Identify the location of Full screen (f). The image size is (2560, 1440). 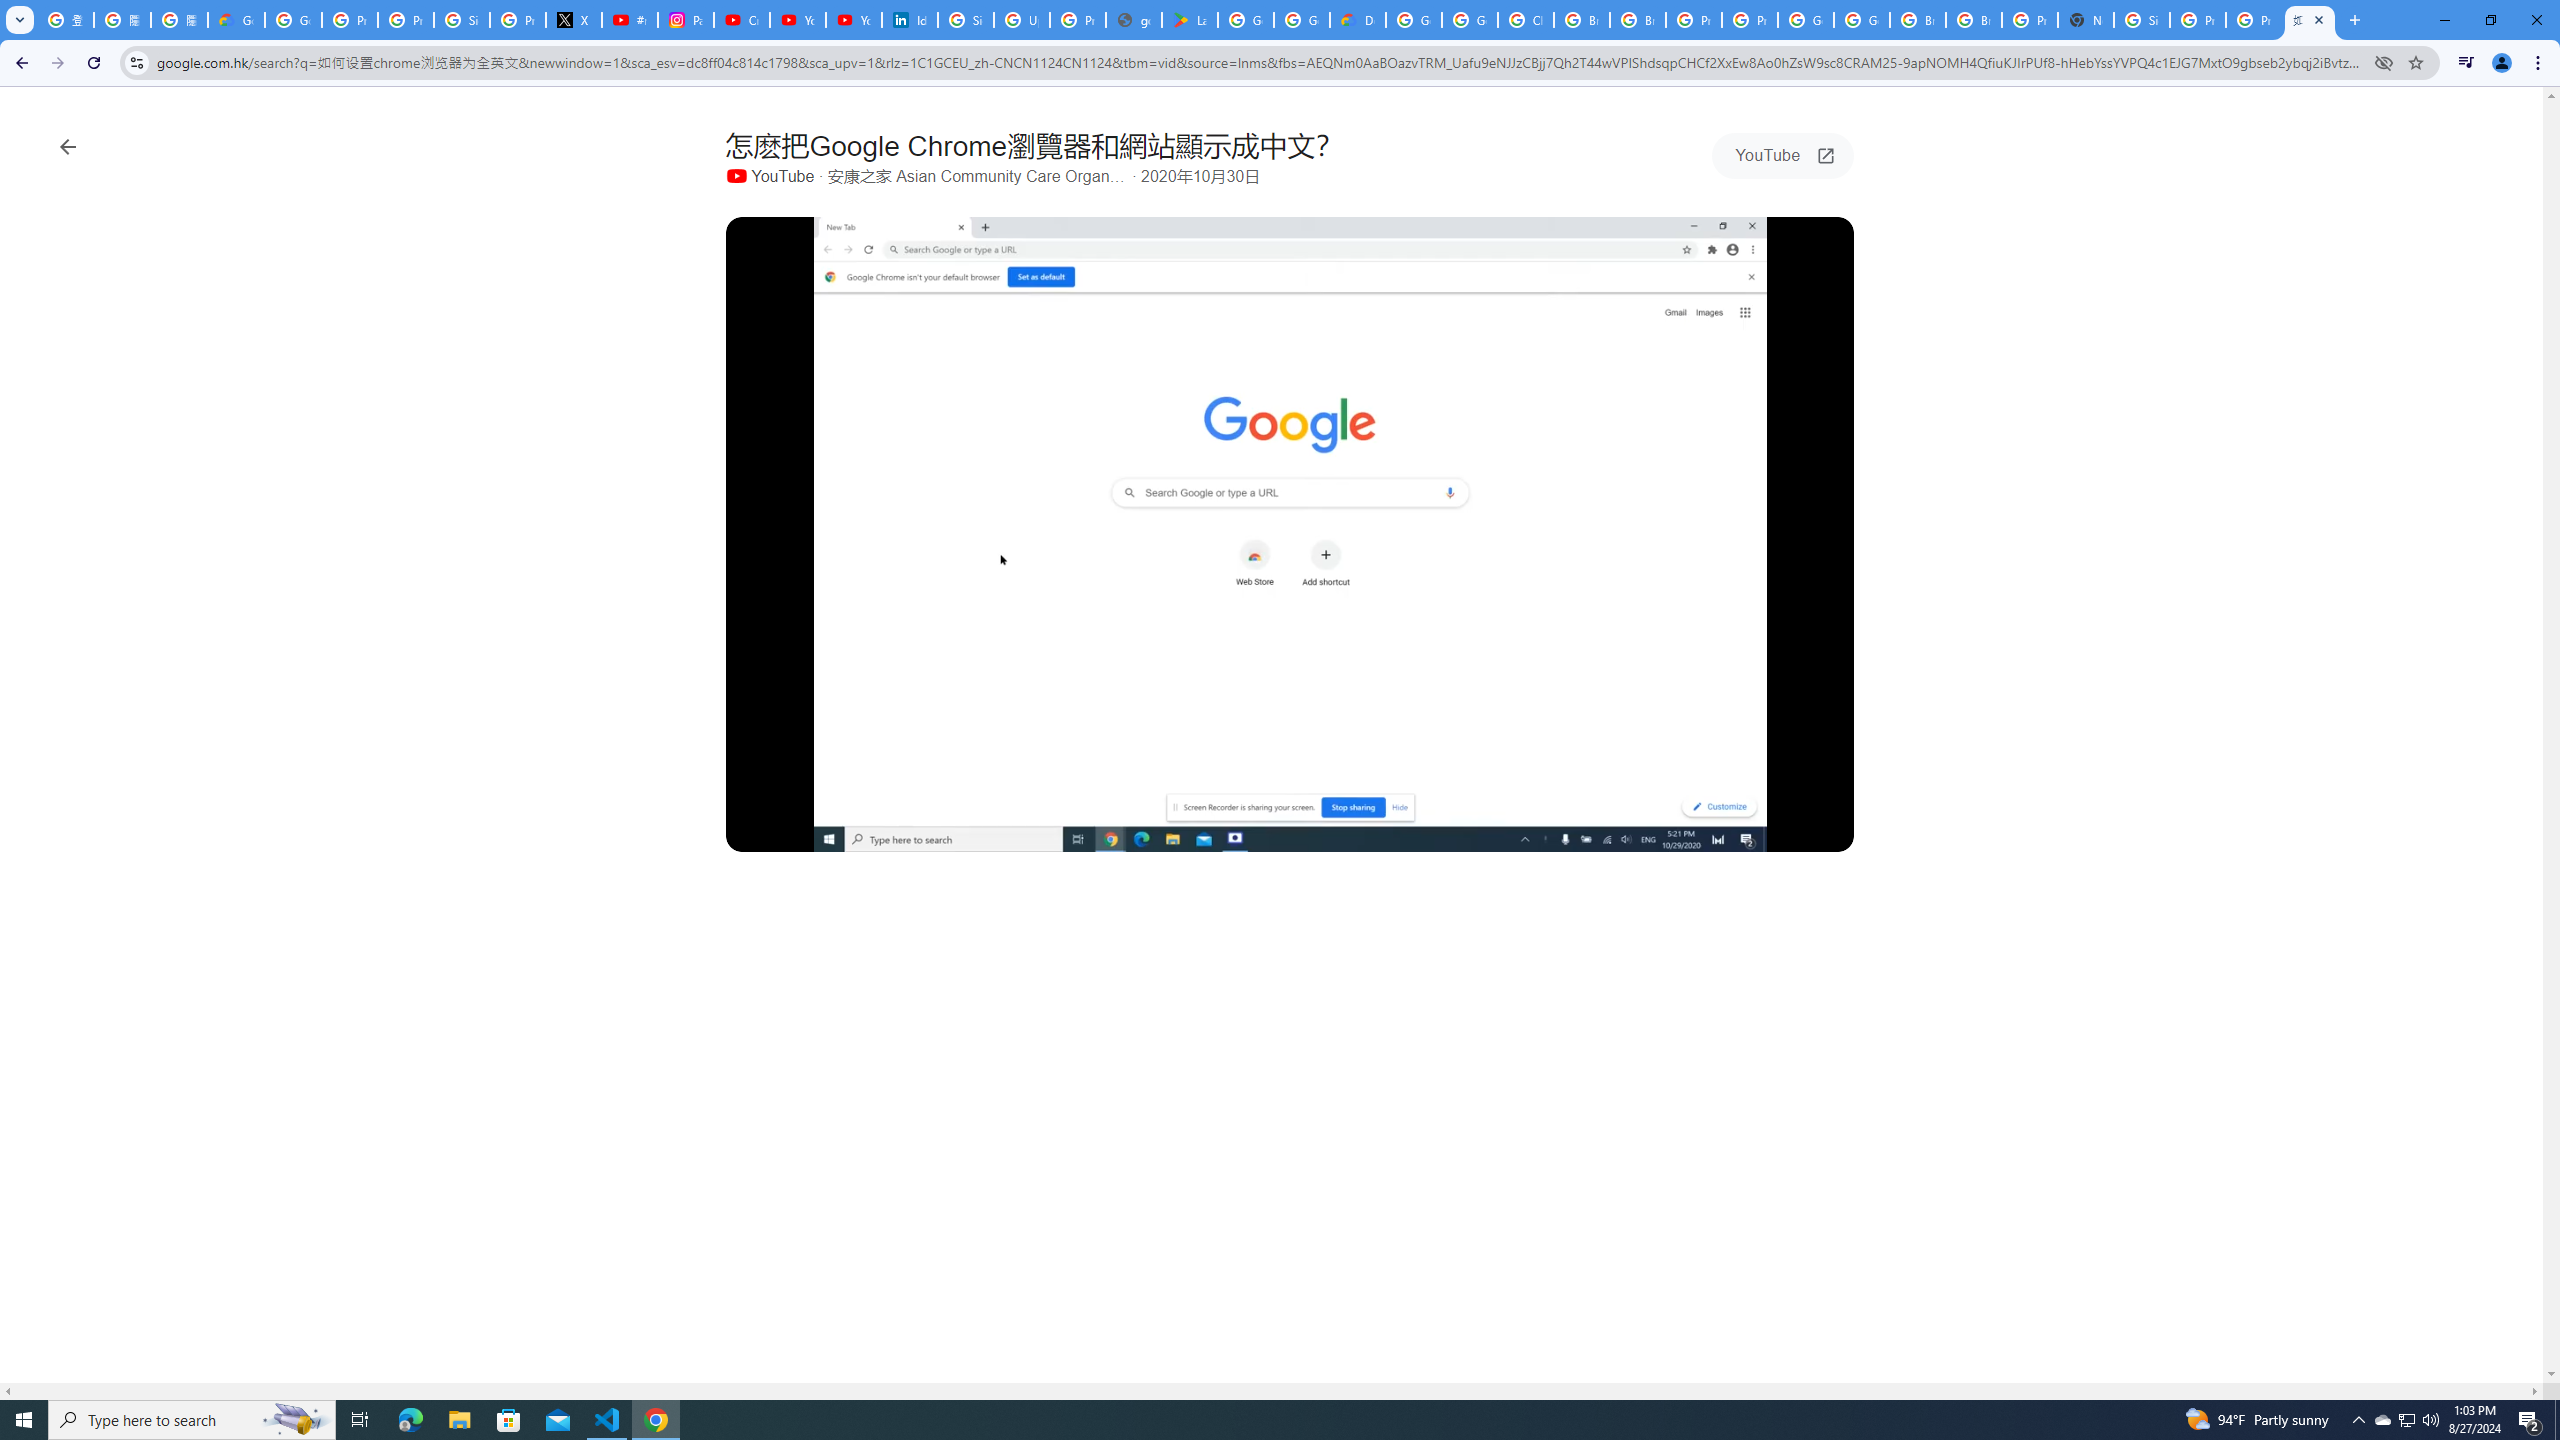
(1822, 832).